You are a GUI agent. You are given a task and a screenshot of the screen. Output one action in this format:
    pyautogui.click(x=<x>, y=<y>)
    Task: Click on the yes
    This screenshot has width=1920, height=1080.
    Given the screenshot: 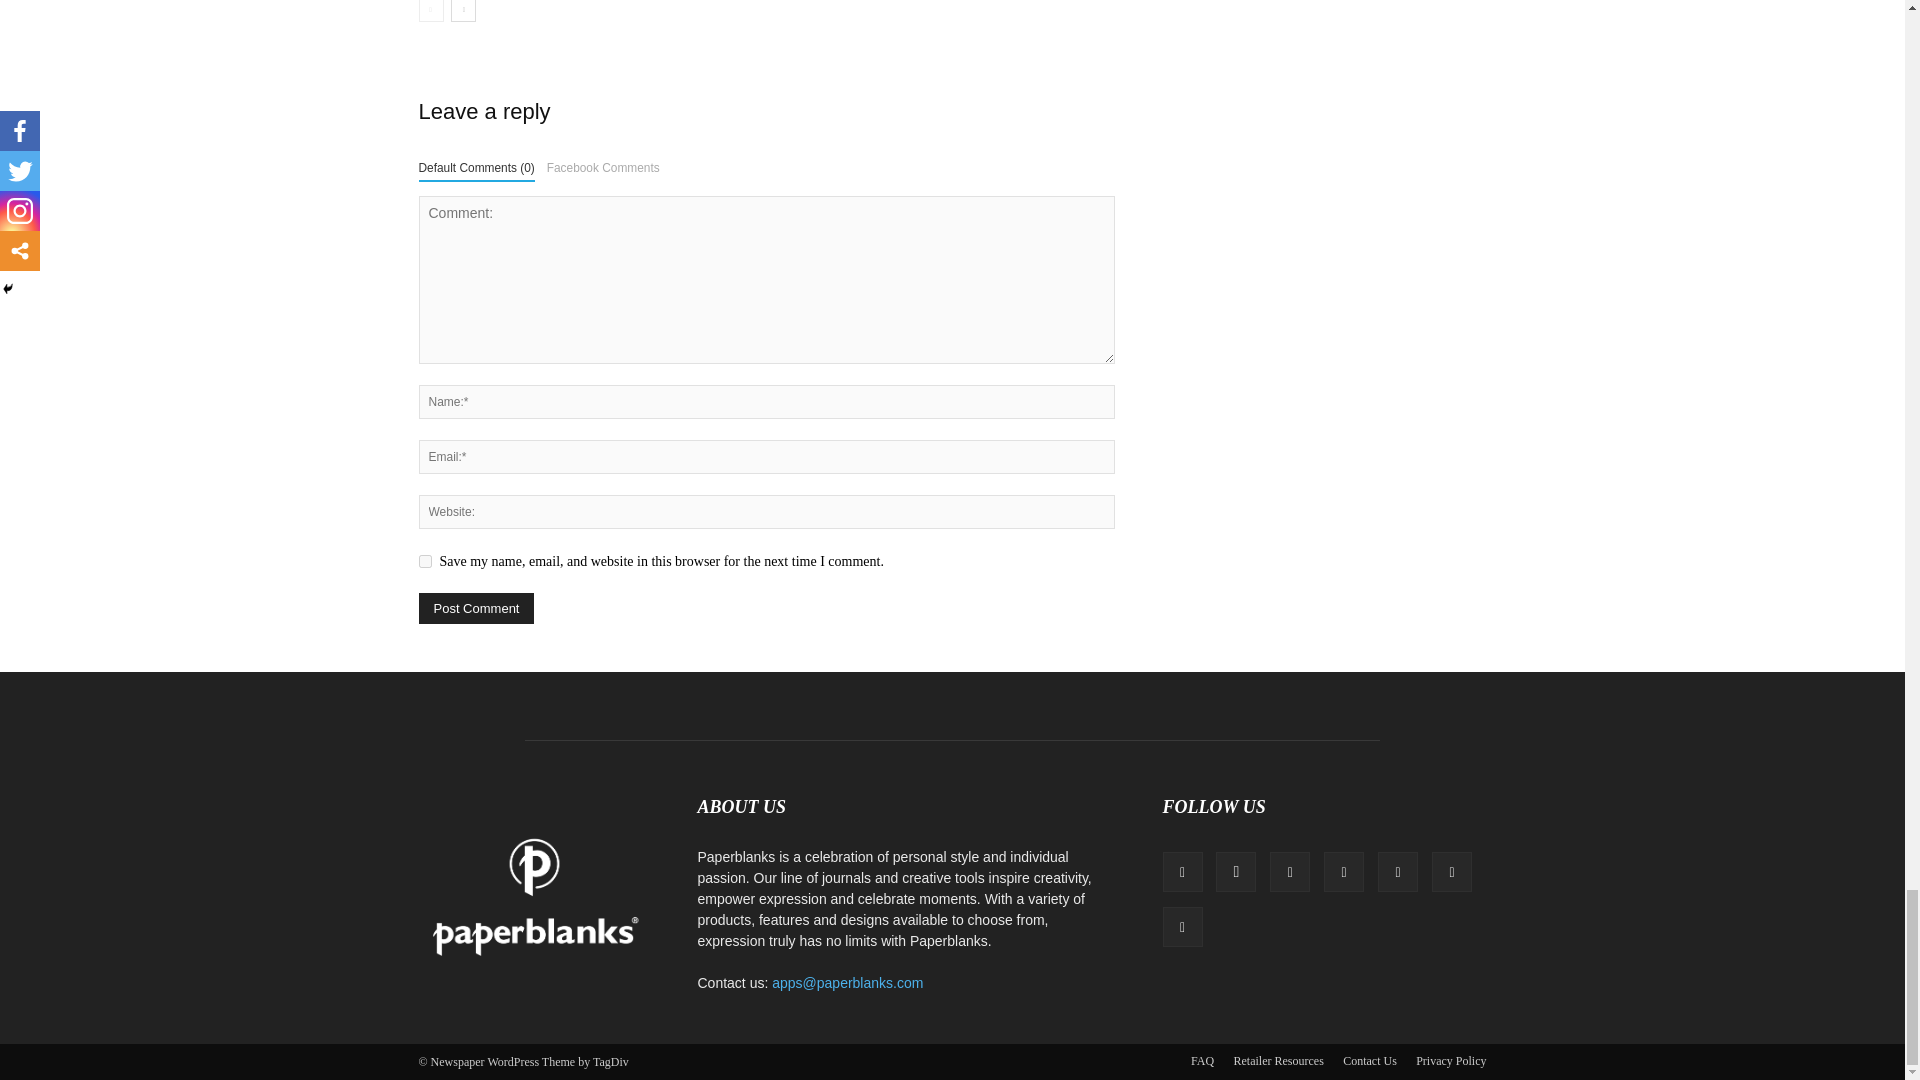 What is the action you would take?
    pyautogui.click(x=424, y=562)
    